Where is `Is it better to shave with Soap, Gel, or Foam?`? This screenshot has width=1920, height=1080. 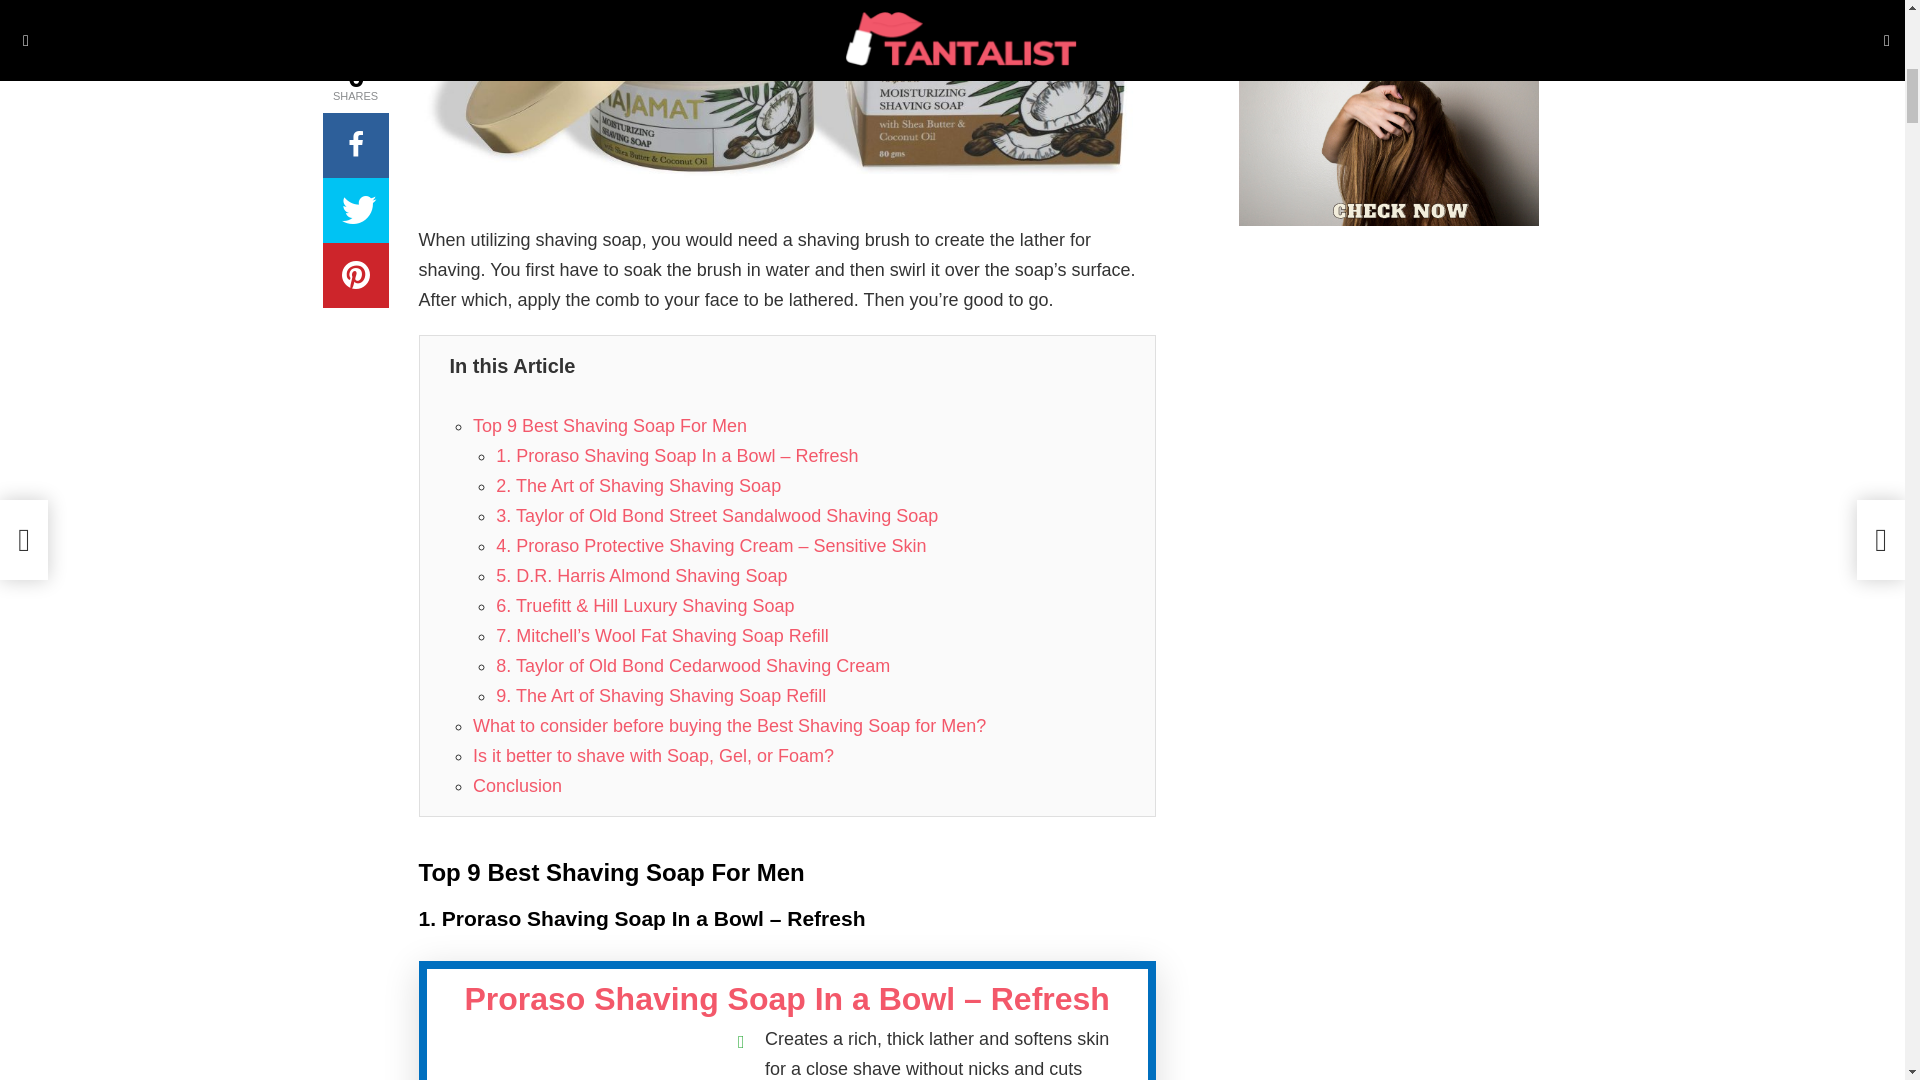 Is it better to shave with Soap, Gel, or Foam? is located at coordinates (652, 756).